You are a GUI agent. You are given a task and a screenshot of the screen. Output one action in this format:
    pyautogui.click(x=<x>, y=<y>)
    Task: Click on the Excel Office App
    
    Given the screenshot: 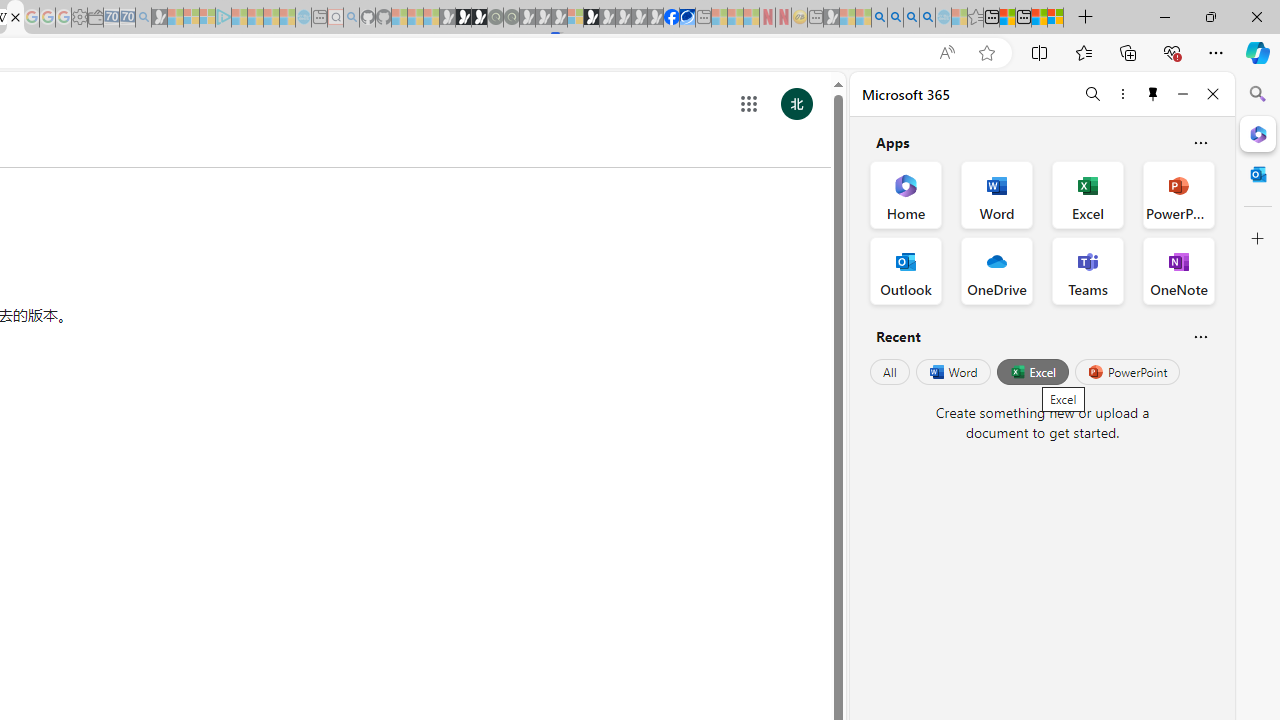 What is the action you would take?
    pyautogui.click(x=1088, y=194)
    